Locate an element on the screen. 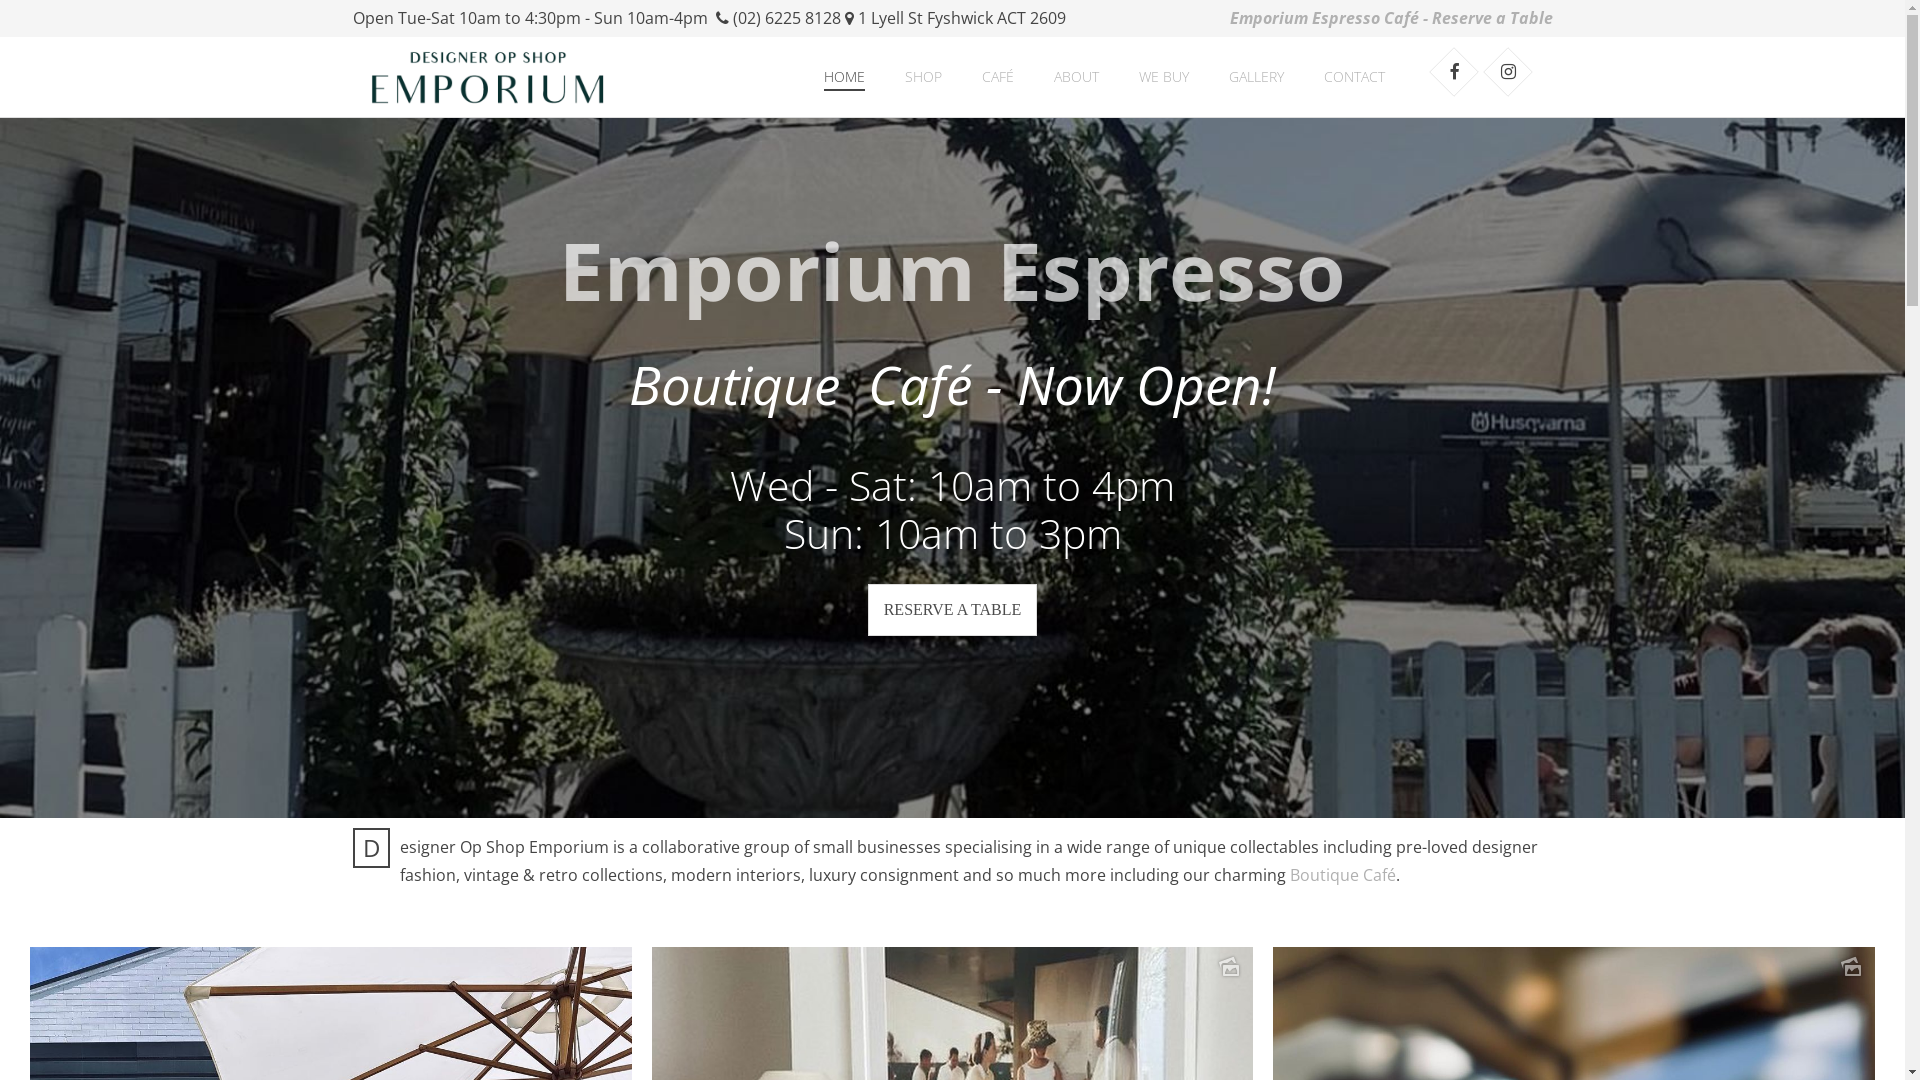 The image size is (1920, 1080). Instagram is located at coordinates (1508, 73).